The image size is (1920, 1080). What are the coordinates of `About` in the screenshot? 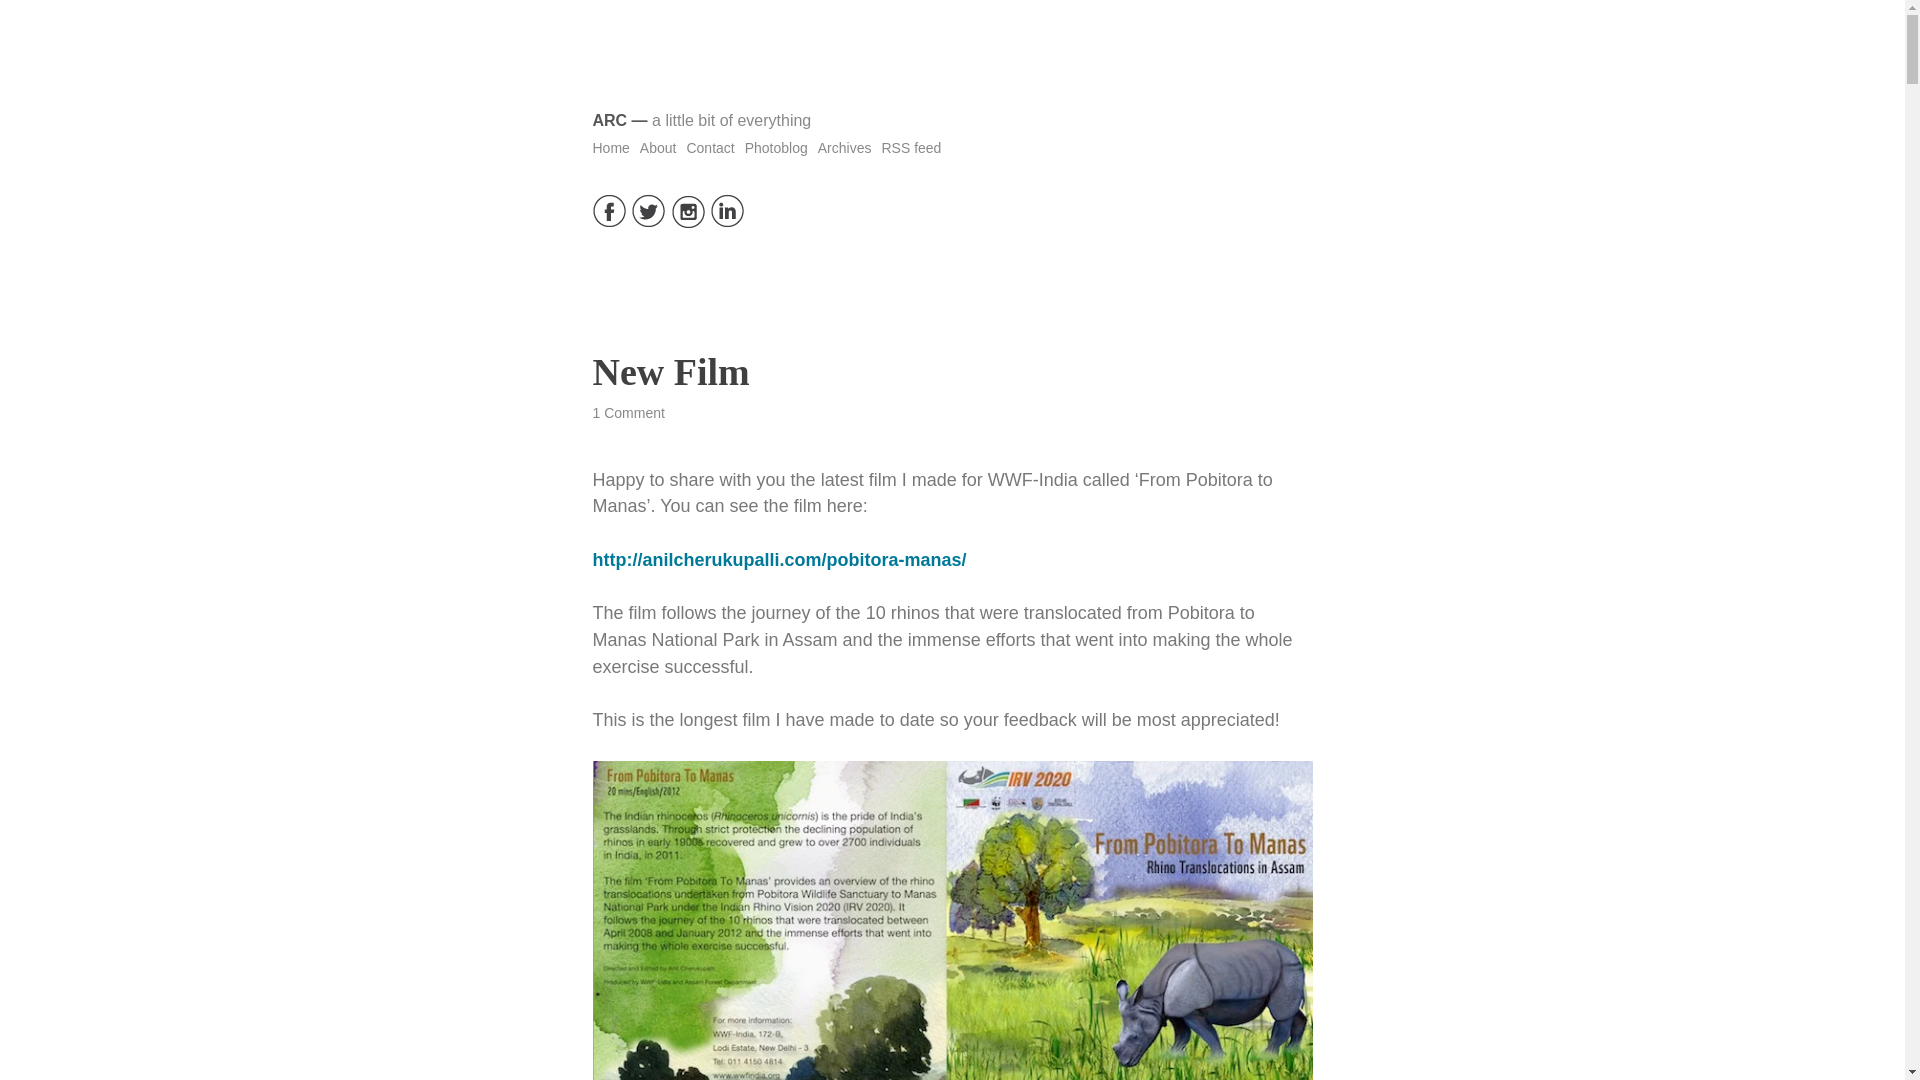 It's located at (658, 148).